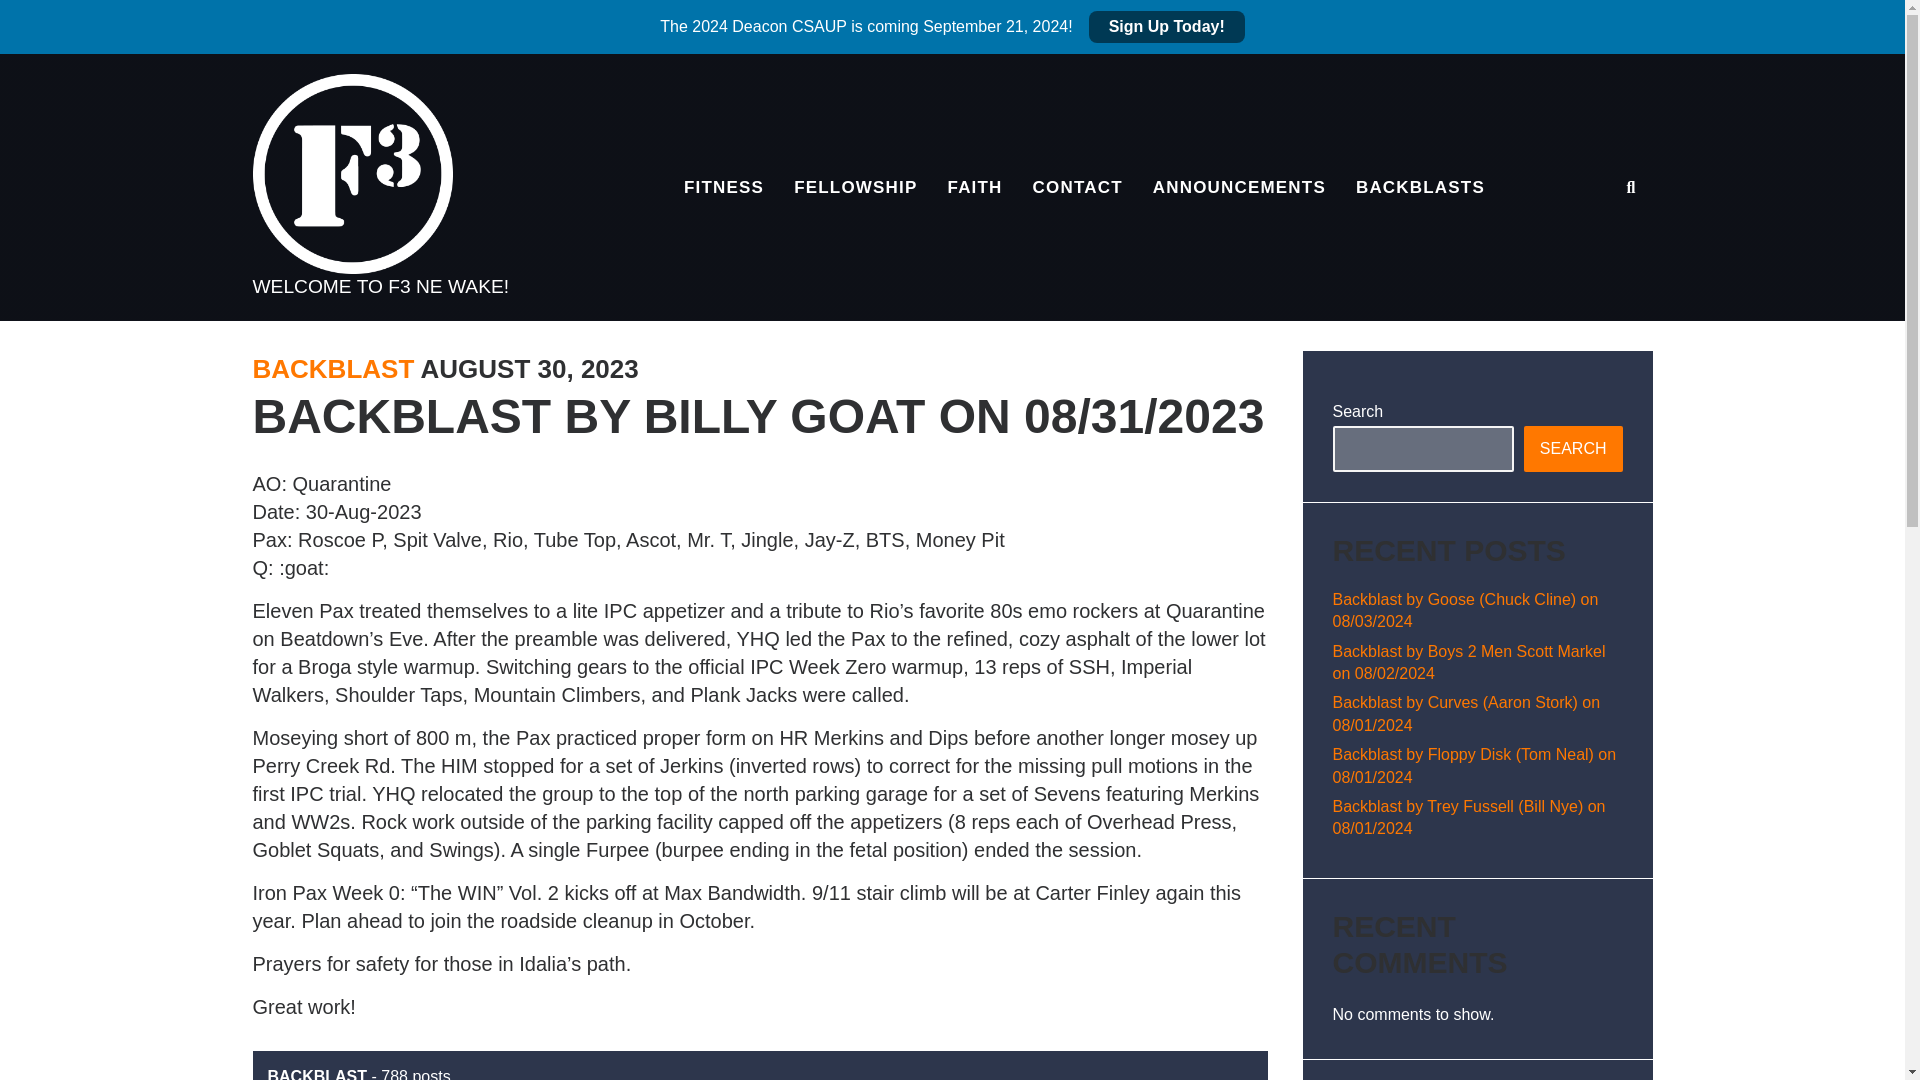 The width and height of the screenshot is (1920, 1080). Describe the element at coordinates (1610, 262) in the screenshot. I see `Search` at that location.